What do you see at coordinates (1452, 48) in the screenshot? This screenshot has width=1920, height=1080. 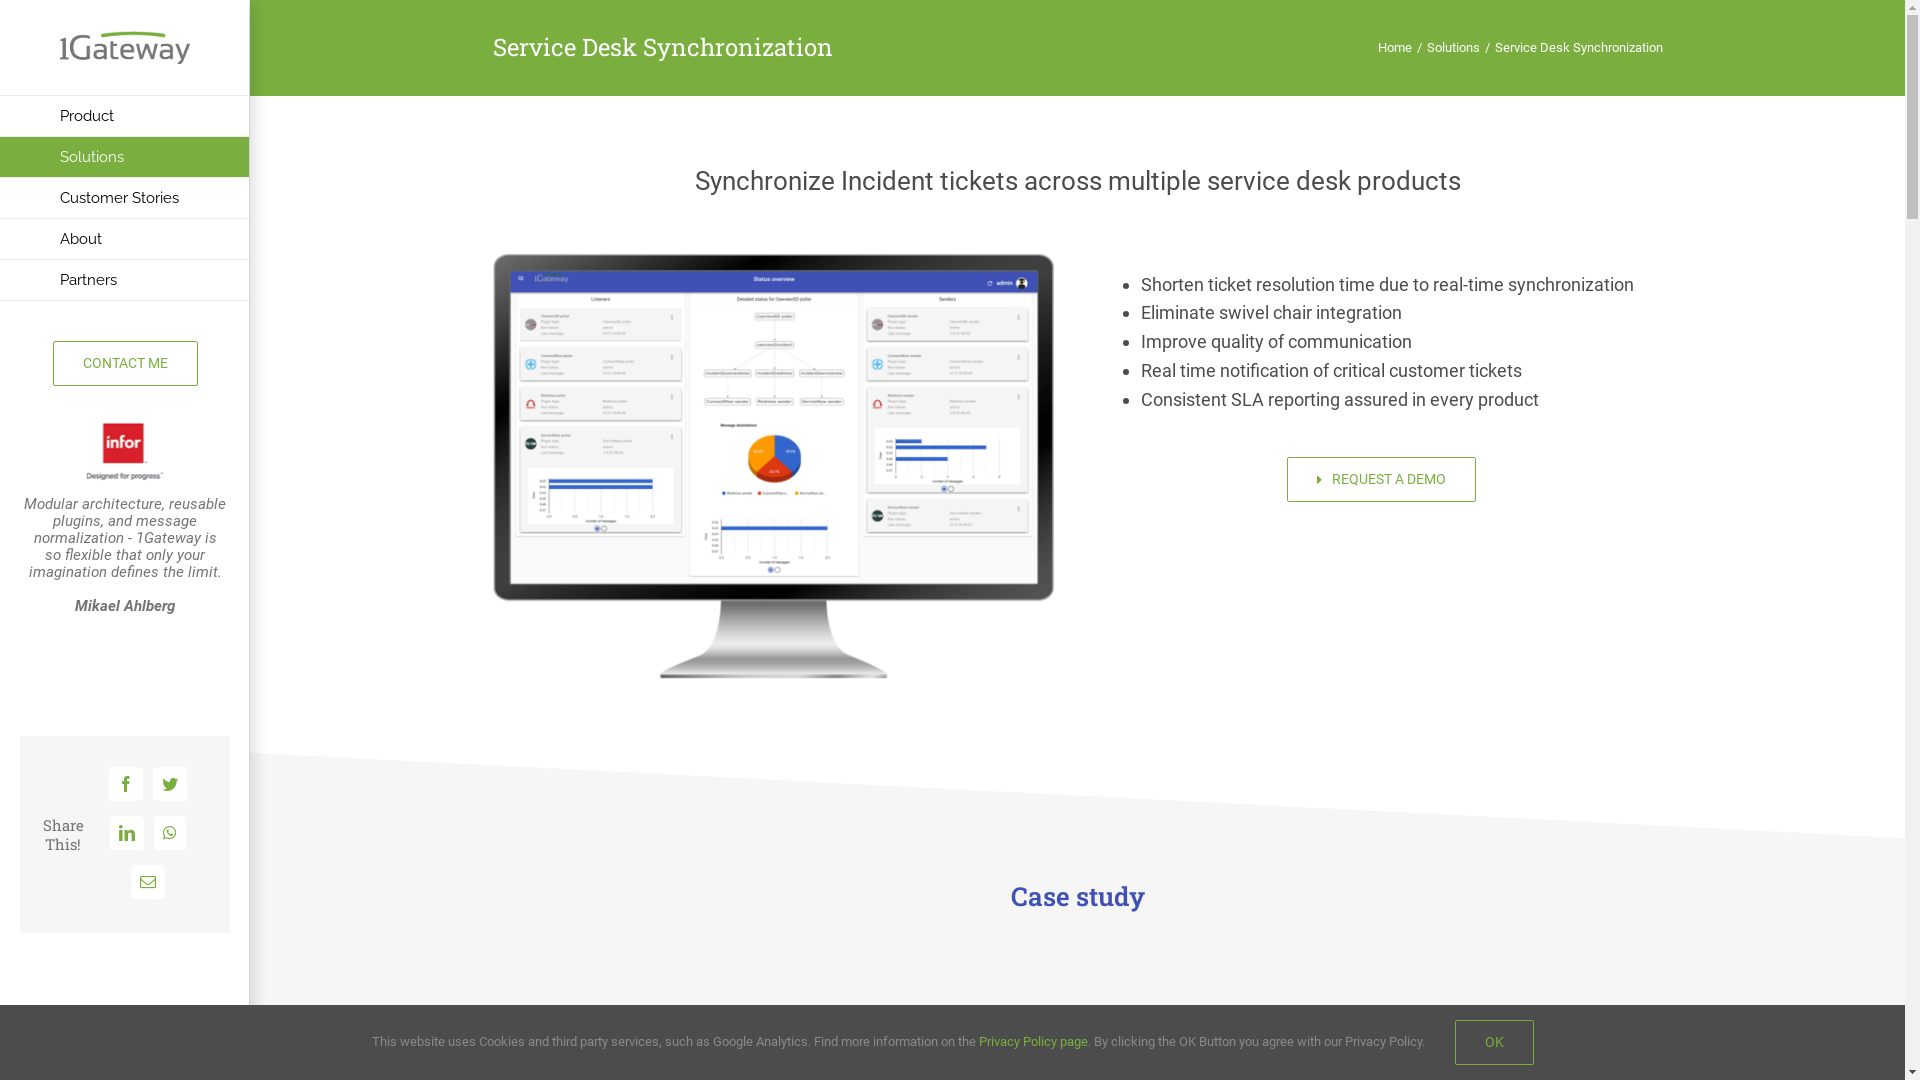 I see `Solutions` at bounding box center [1452, 48].